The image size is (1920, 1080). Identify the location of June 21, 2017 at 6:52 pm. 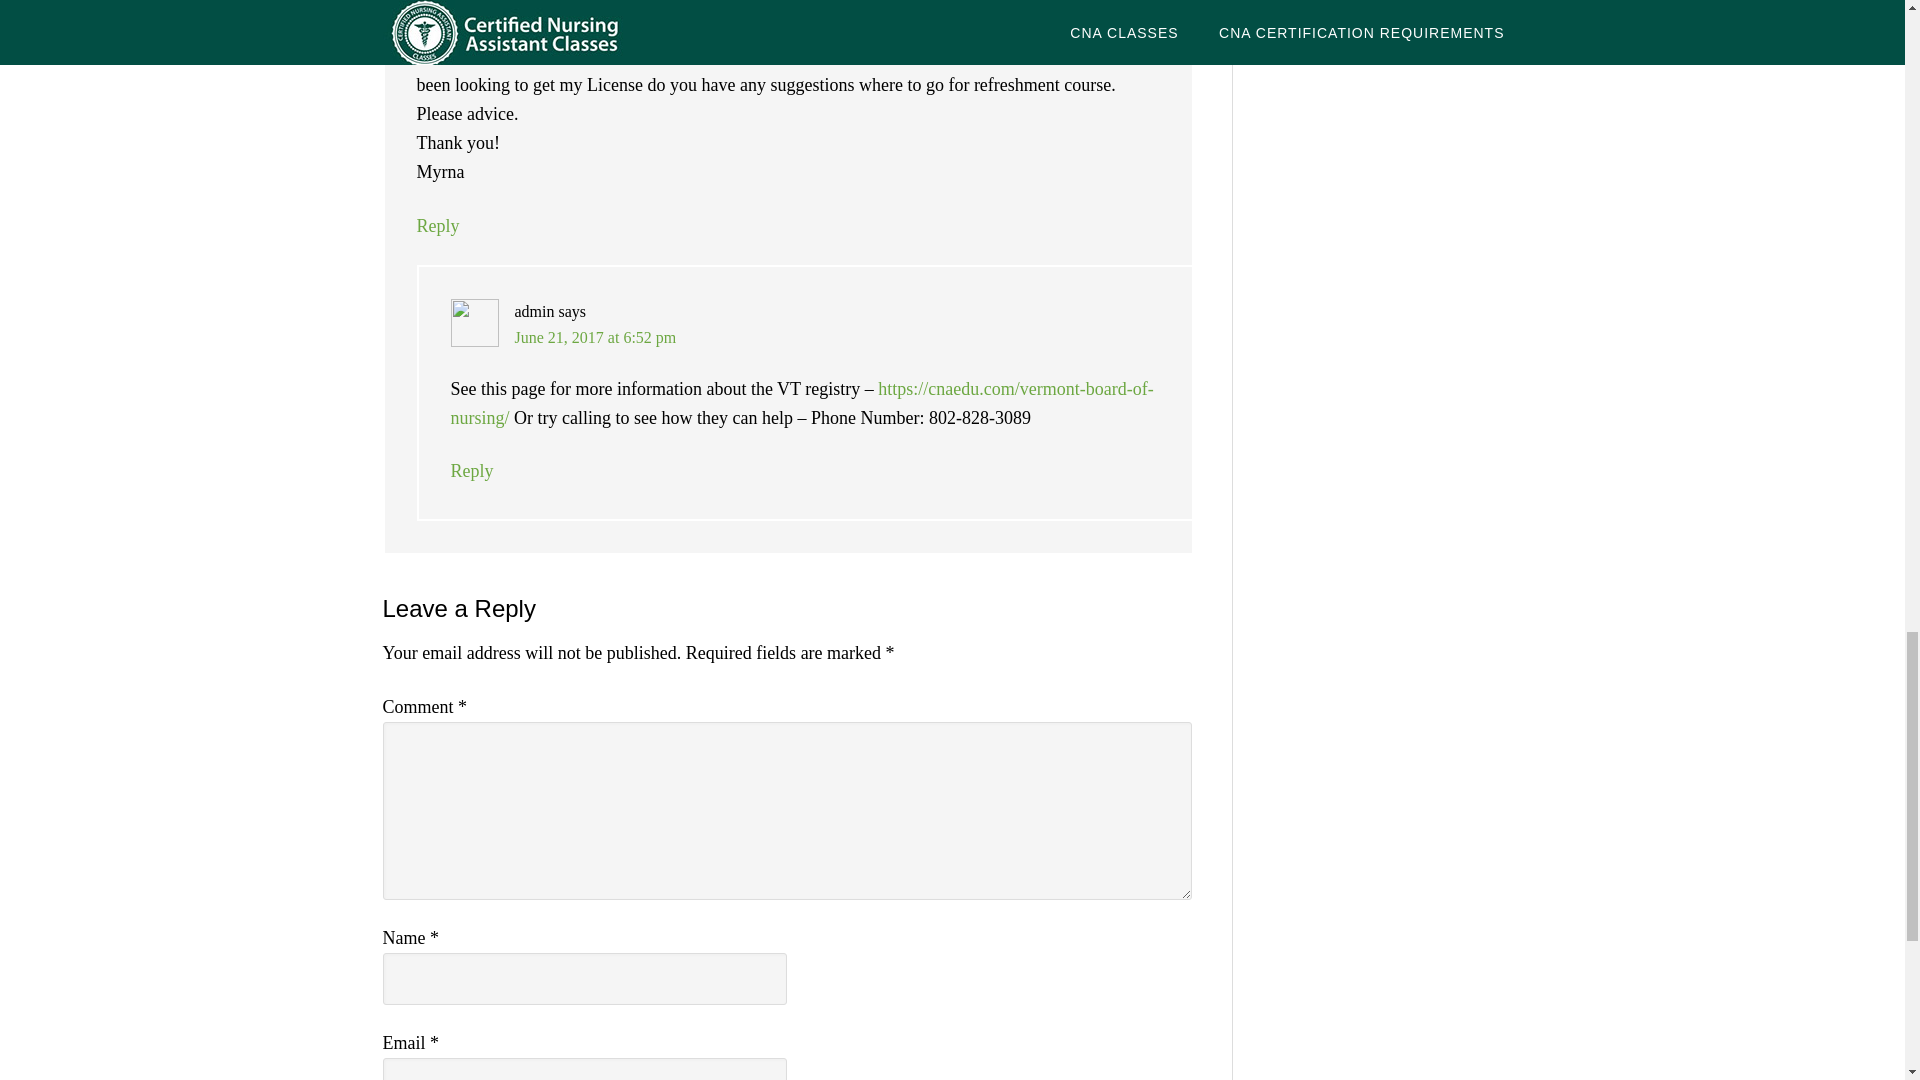
(594, 337).